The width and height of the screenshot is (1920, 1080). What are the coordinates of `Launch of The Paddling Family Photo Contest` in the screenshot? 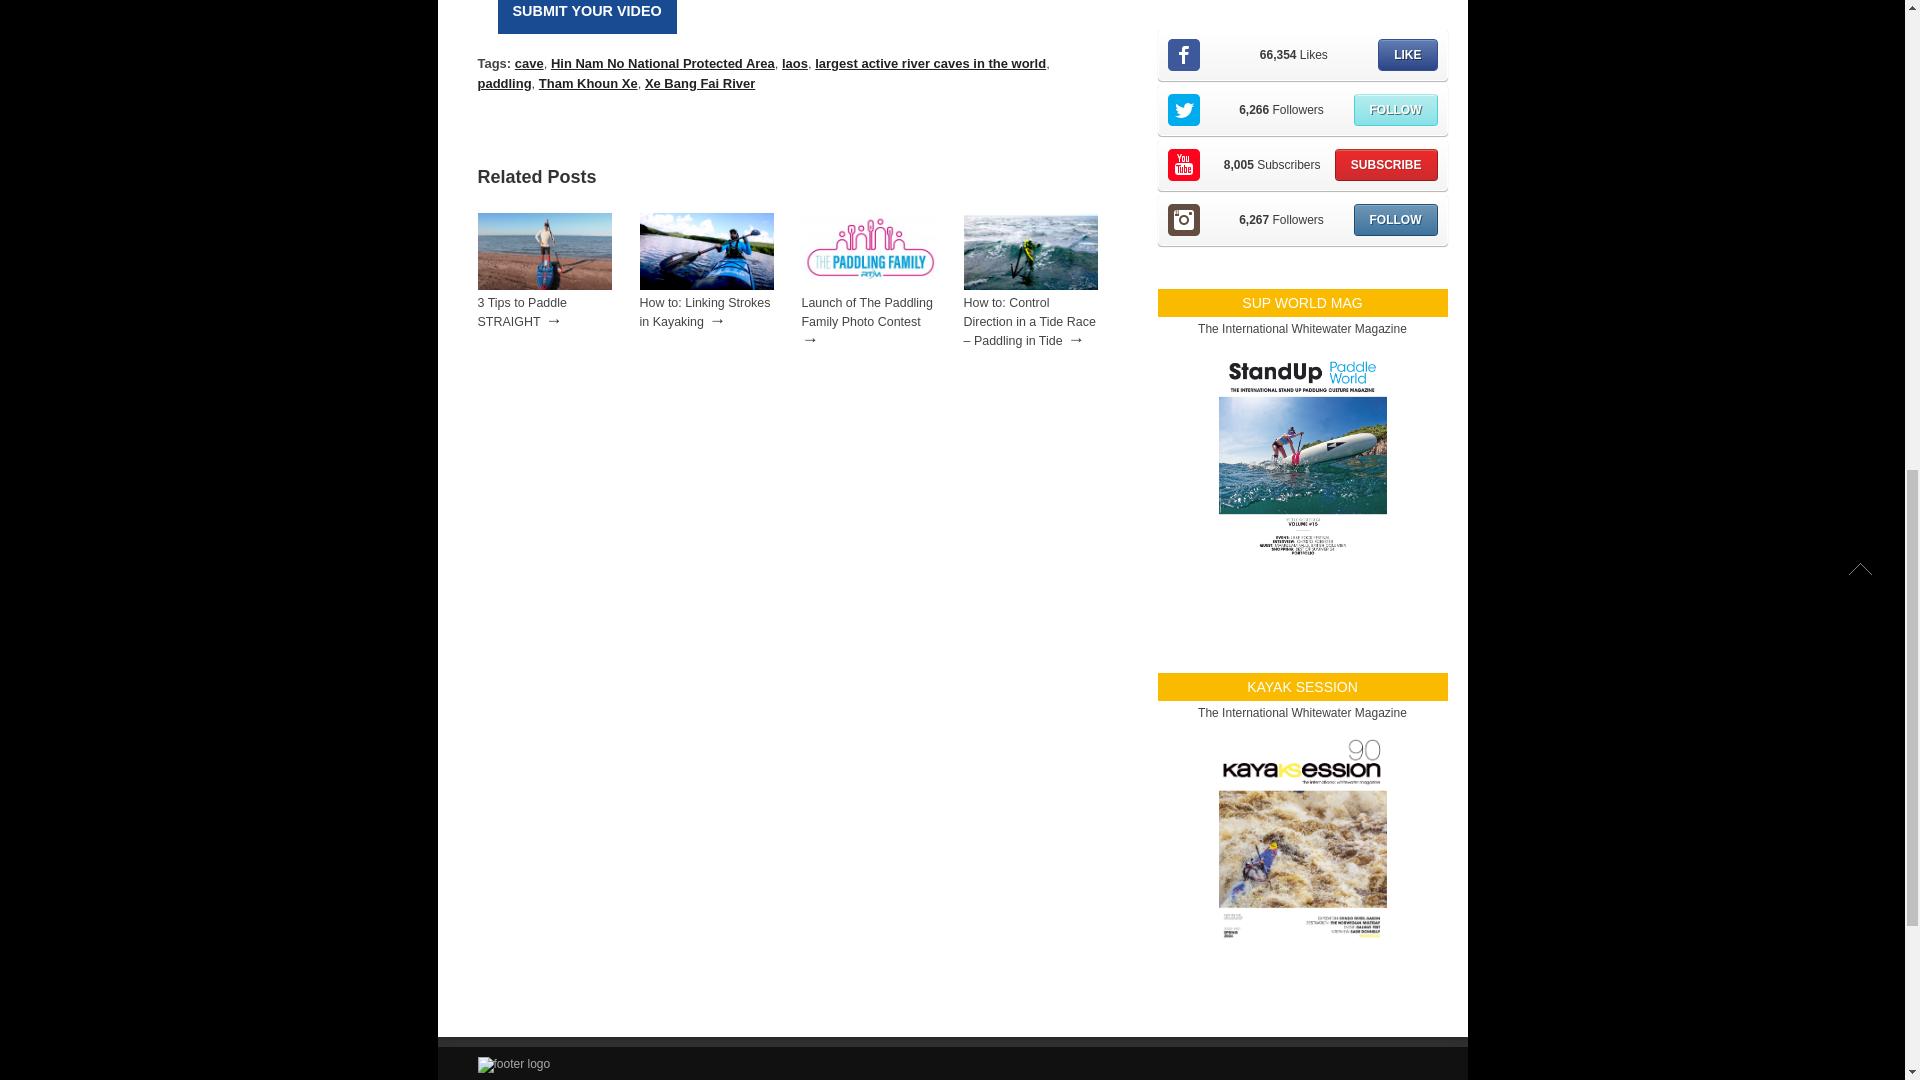 It's located at (869, 285).